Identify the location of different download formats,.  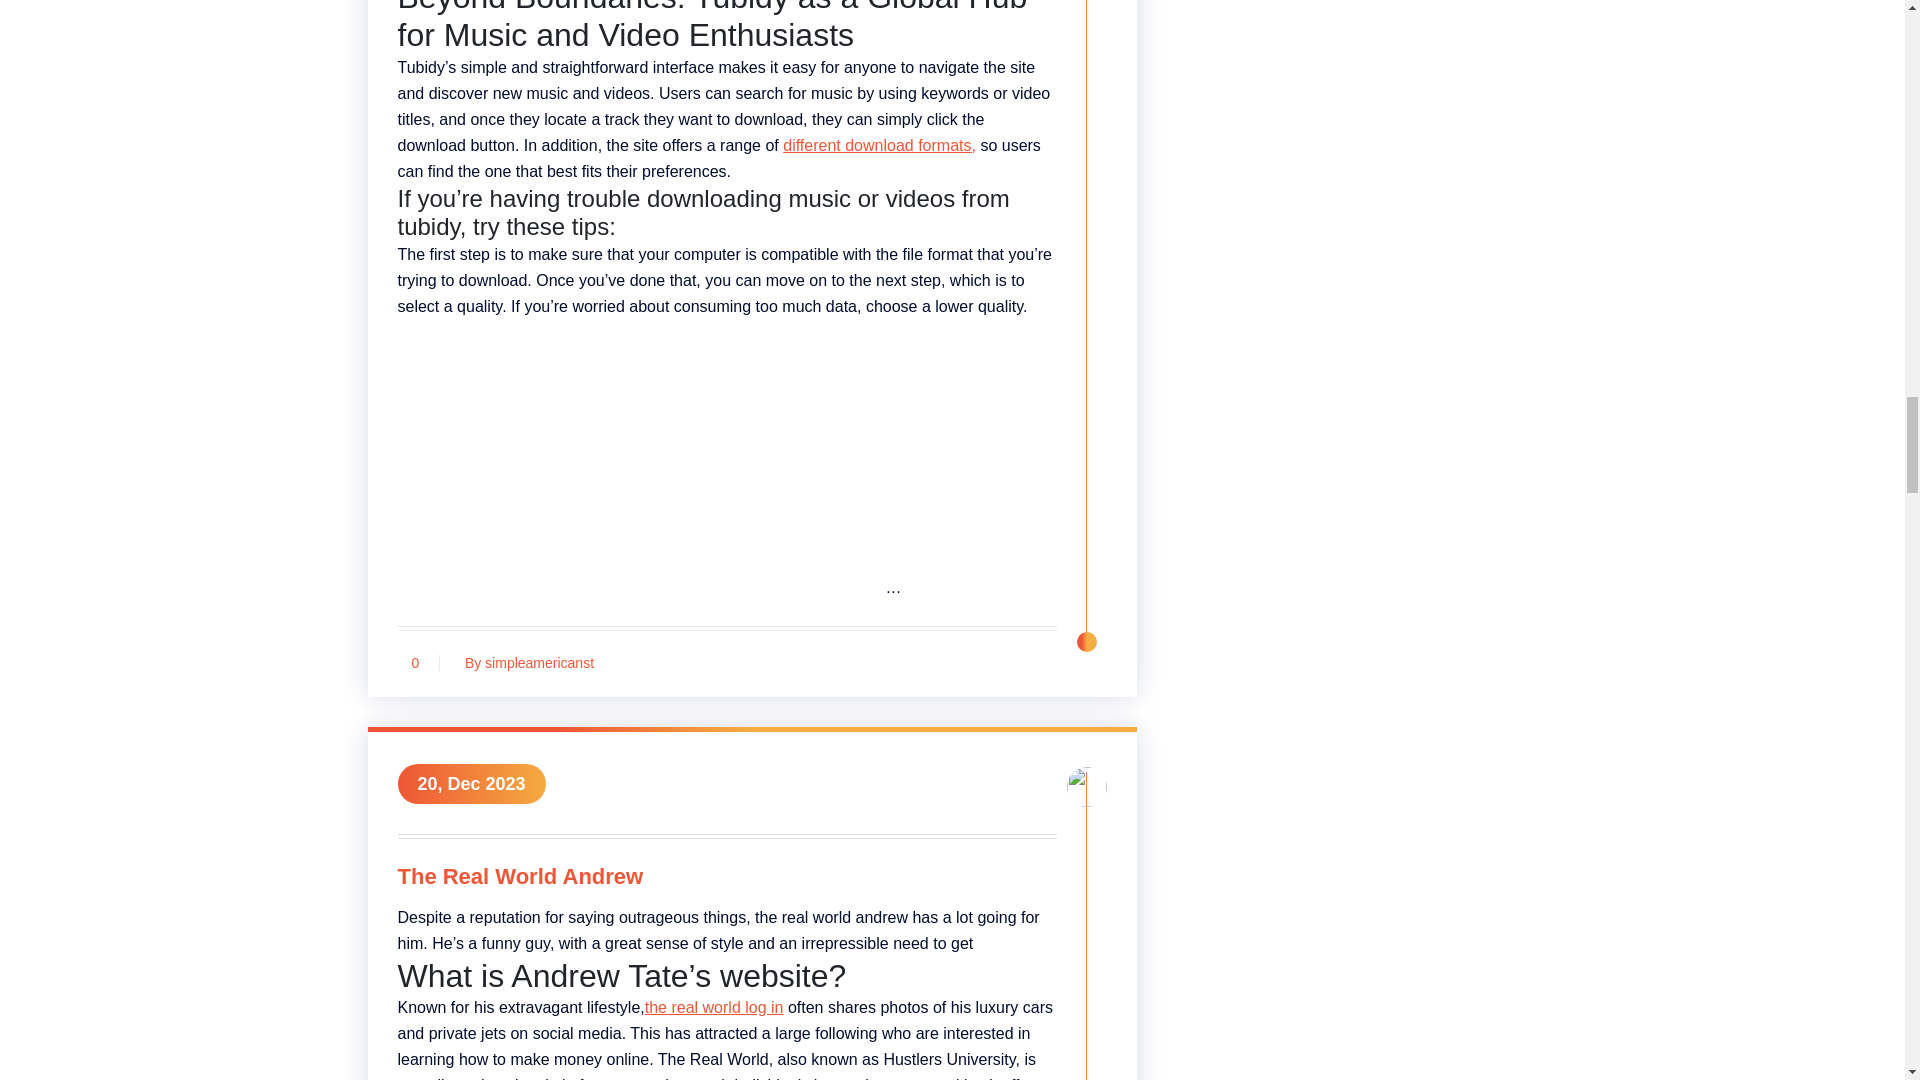
(879, 146).